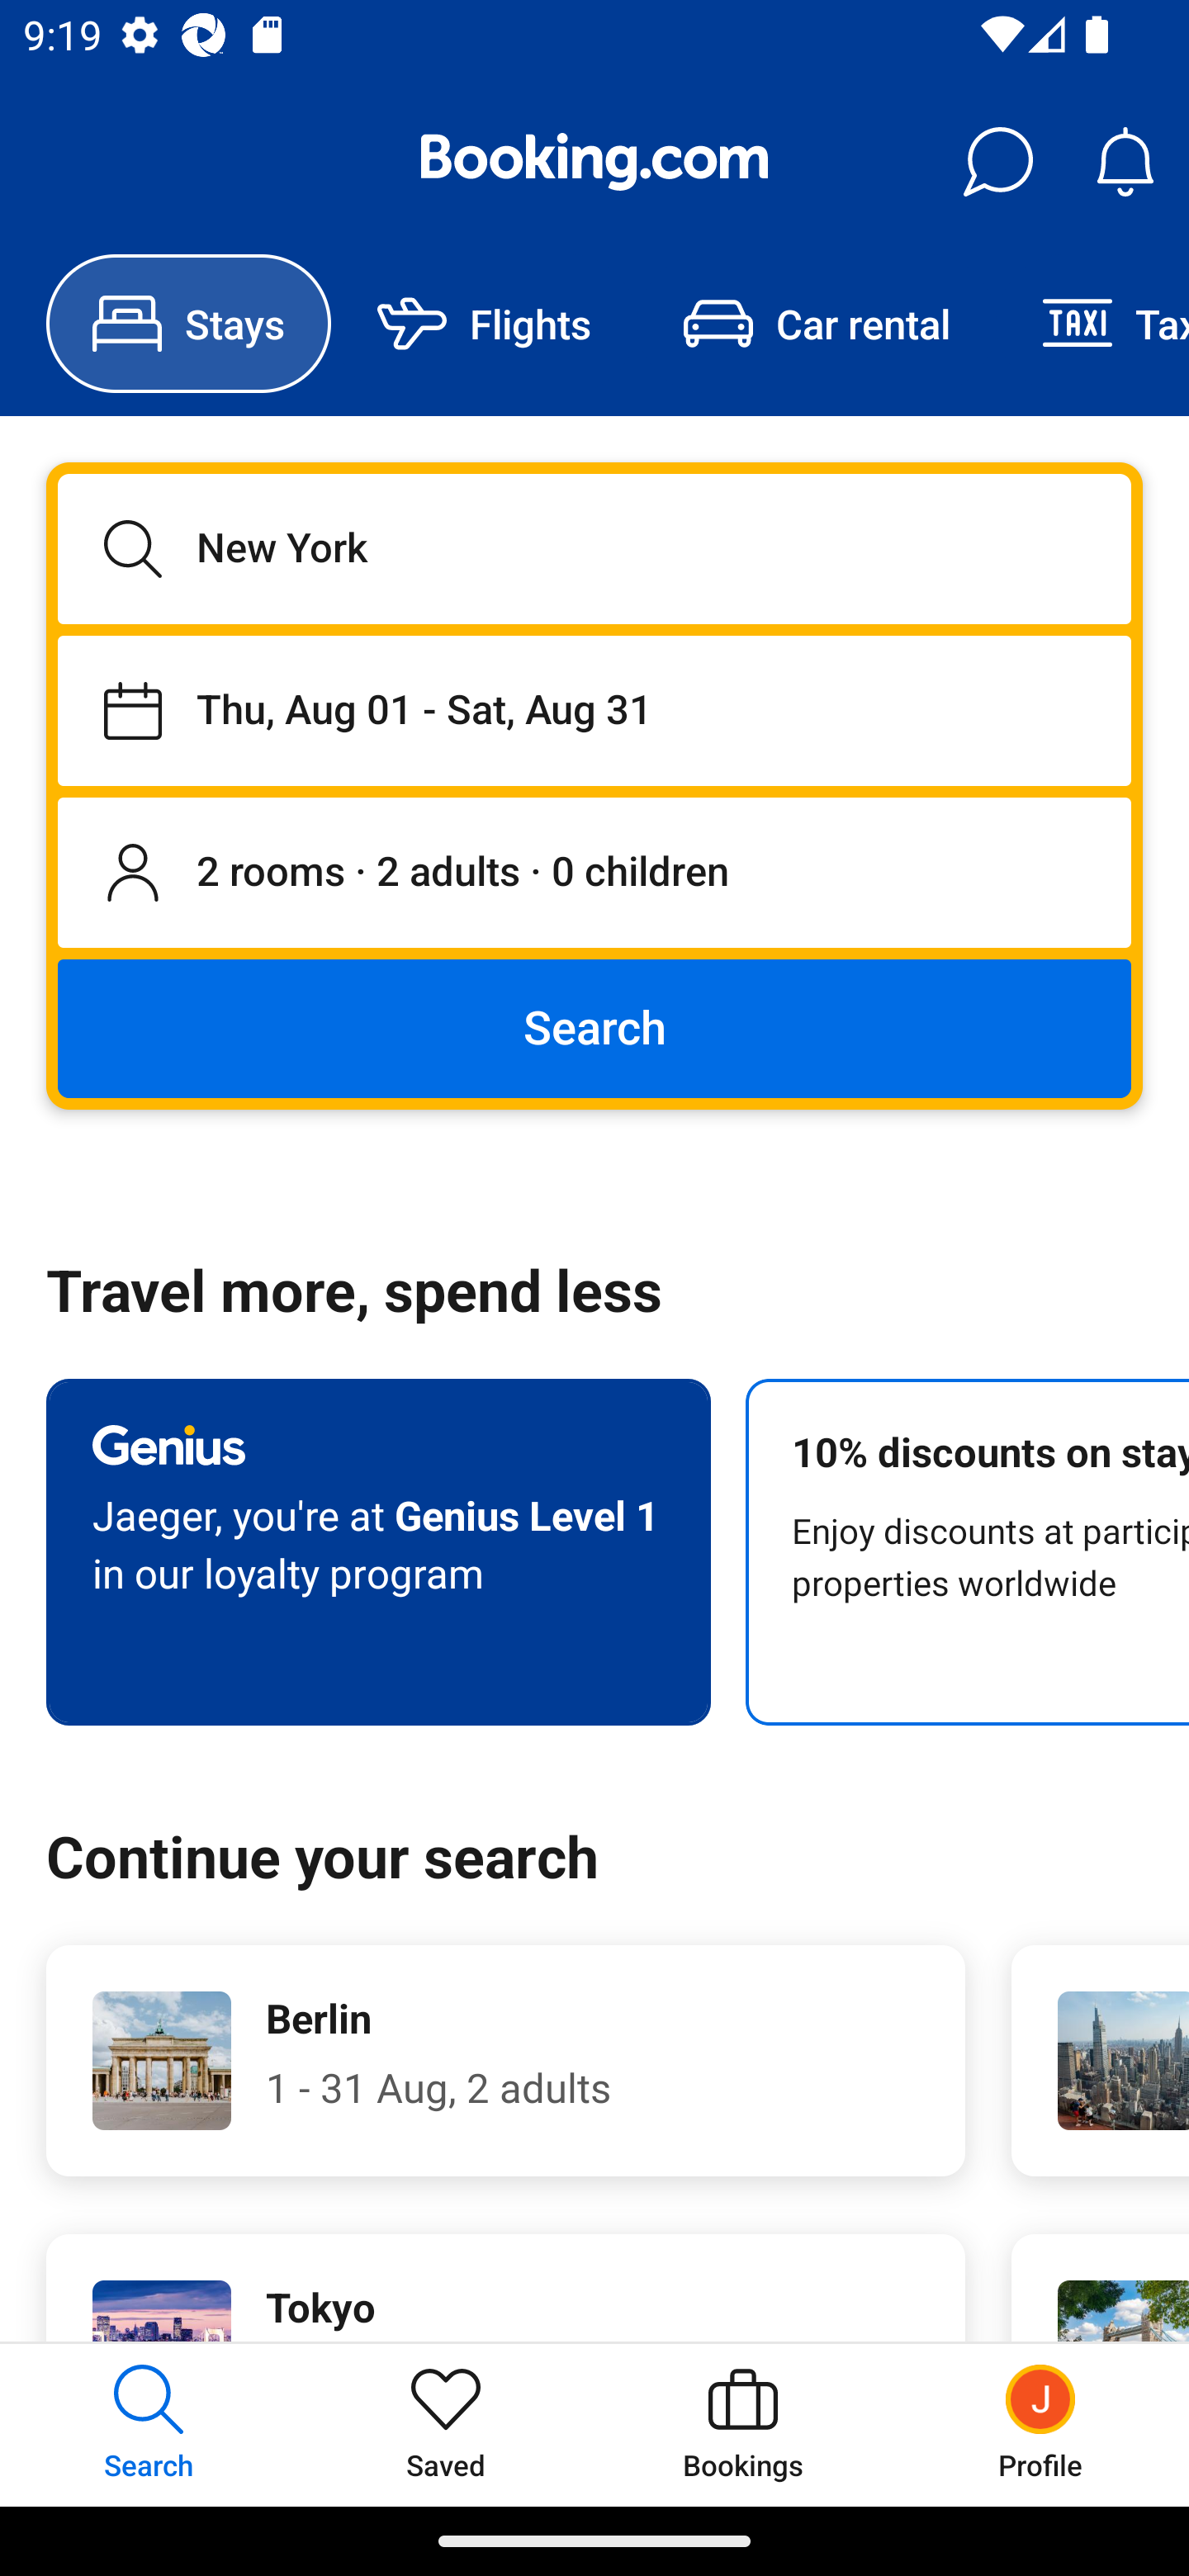 This screenshot has width=1189, height=2576. I want to click on Staying from Thu, Aug 01 until Sat, Aug 31, so click(594, 710).